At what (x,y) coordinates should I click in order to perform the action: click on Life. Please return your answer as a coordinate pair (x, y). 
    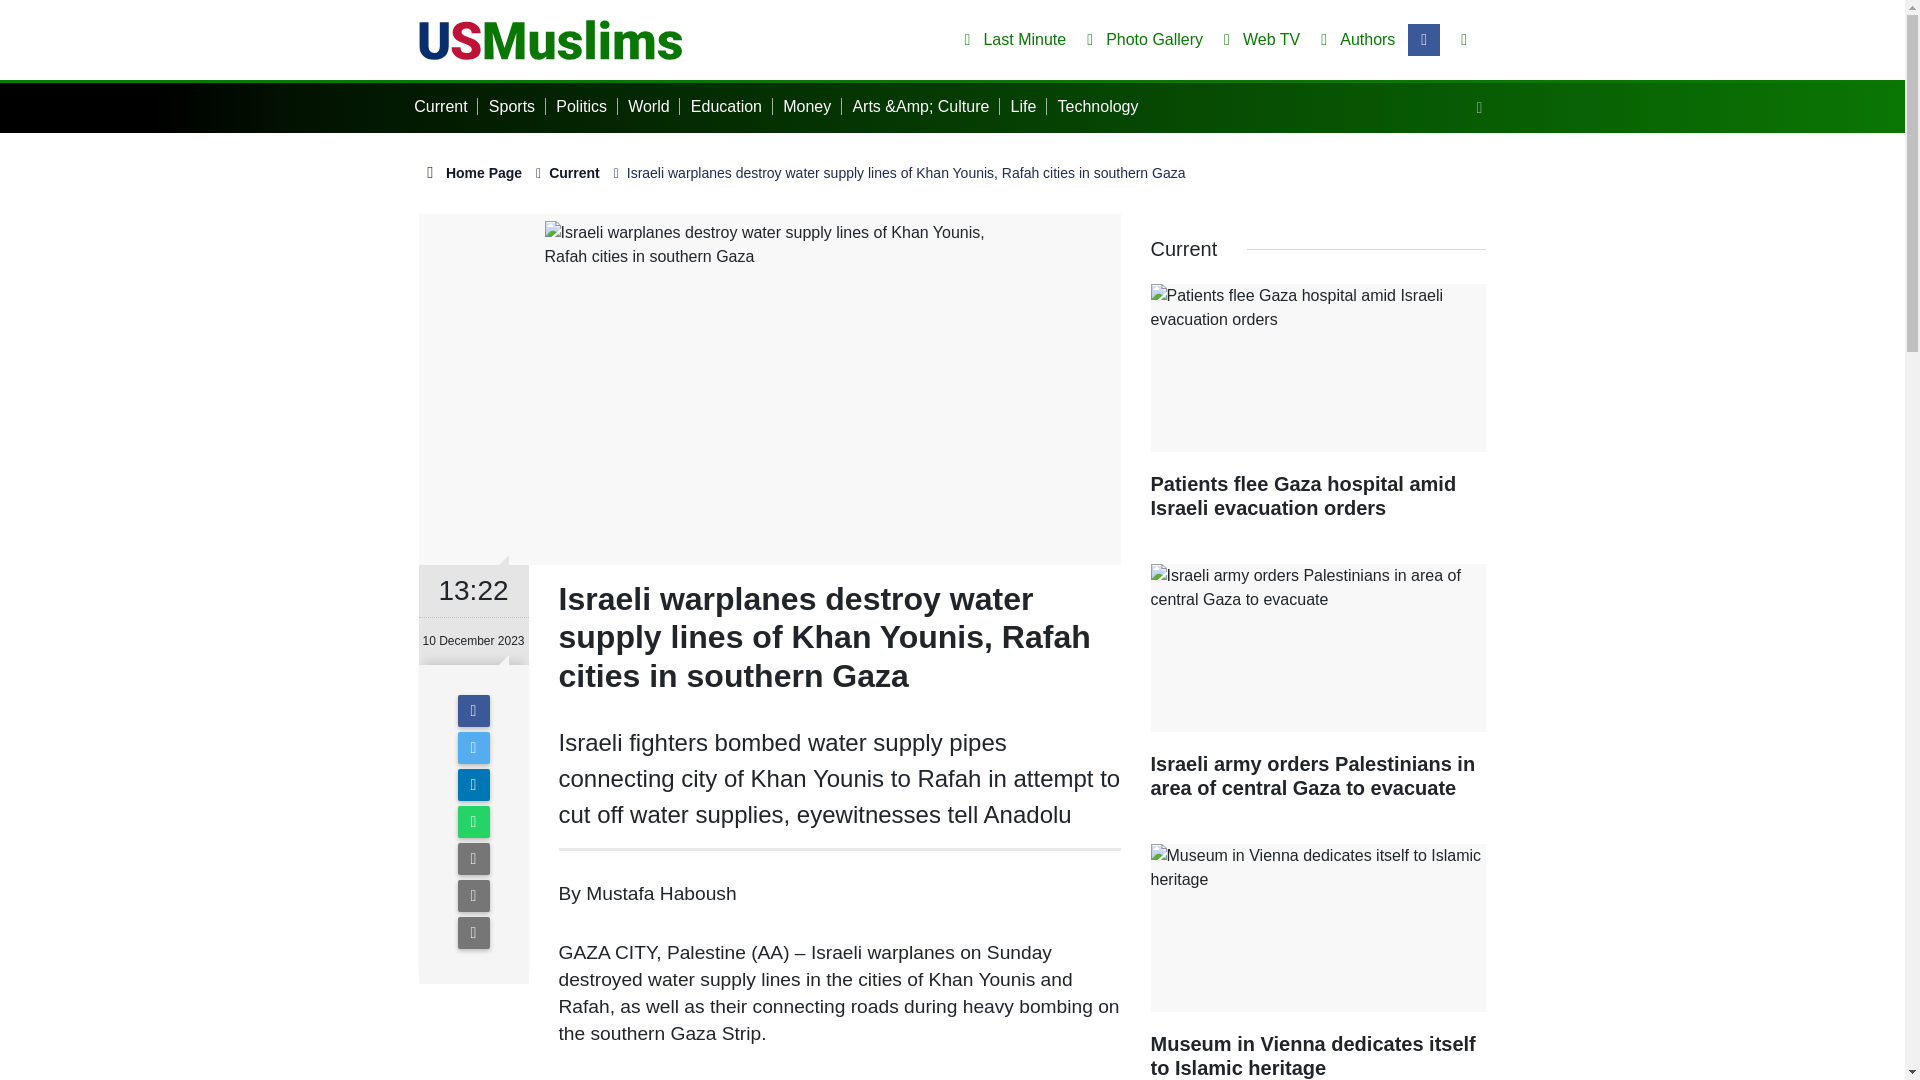
    Looking at the image, I should click on (1028, 106).